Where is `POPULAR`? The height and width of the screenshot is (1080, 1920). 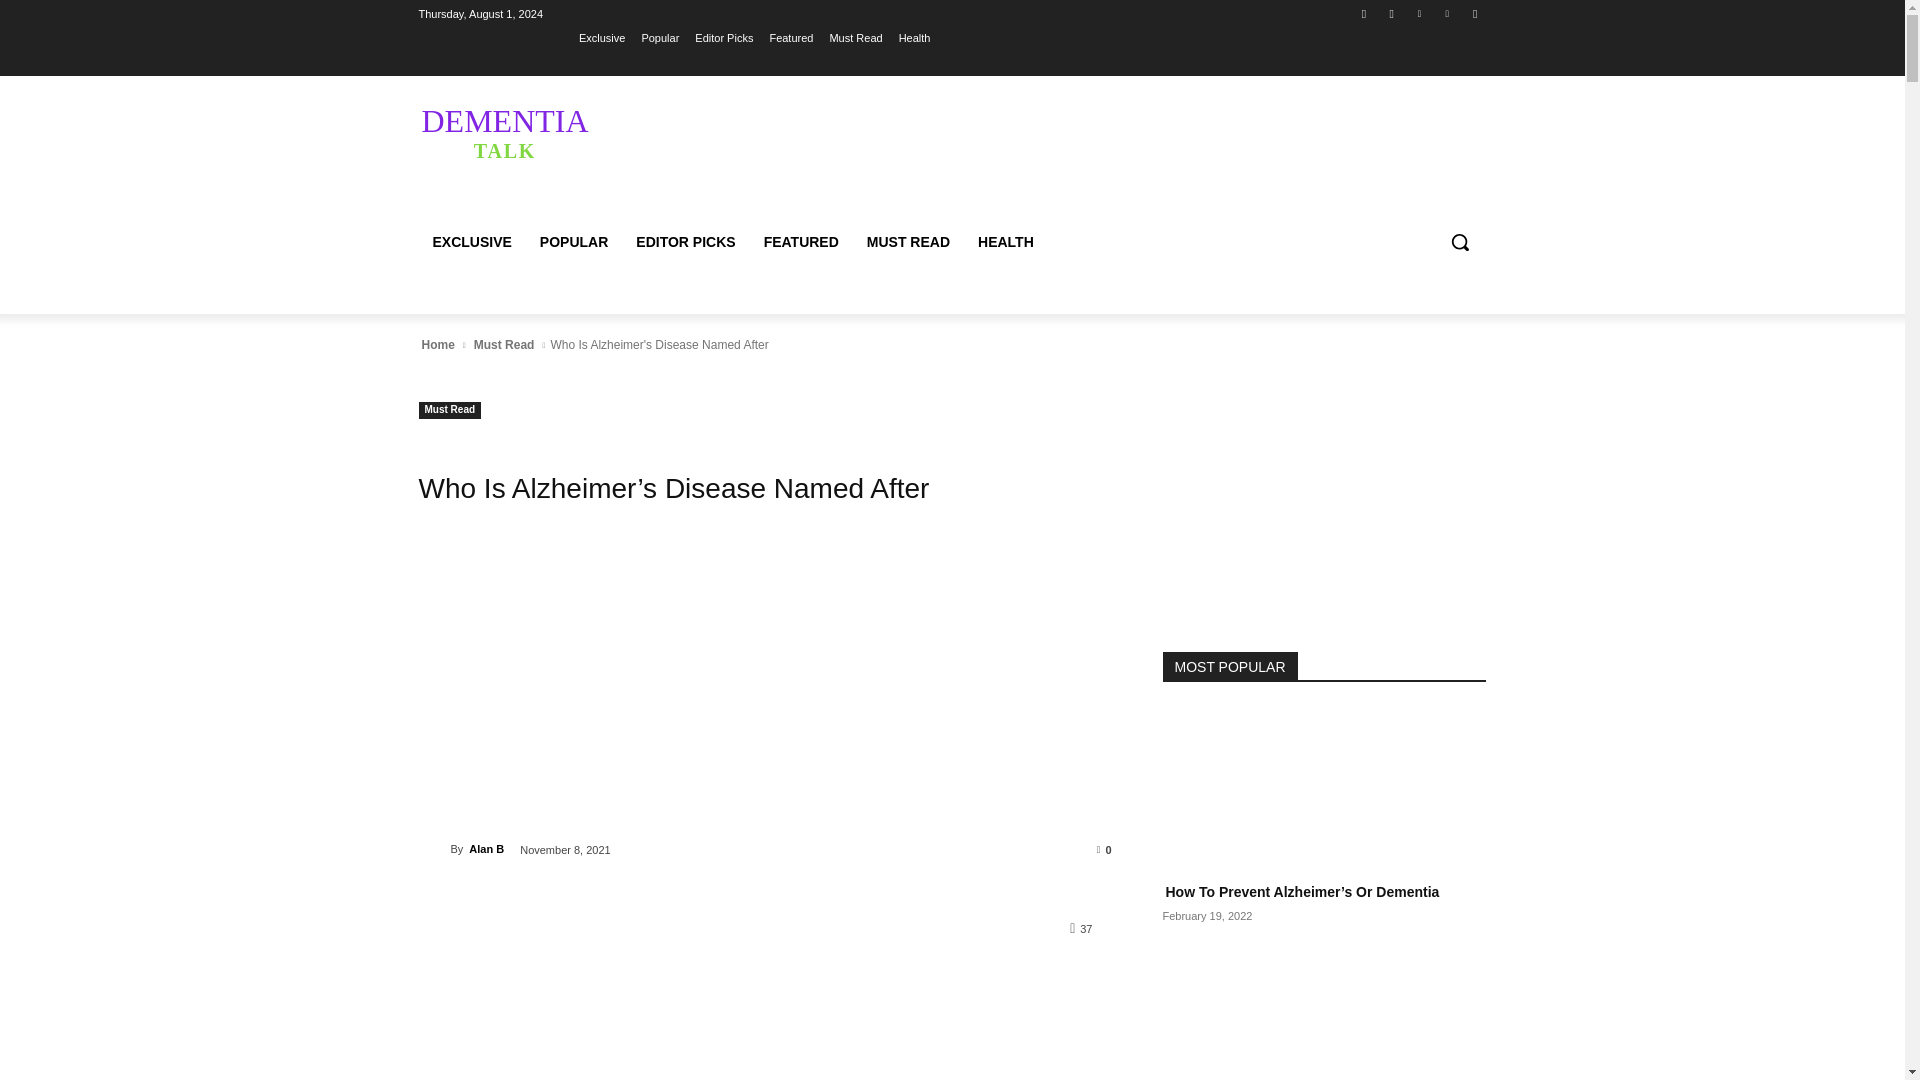 POPULAR is located at coordinates (574, 242).